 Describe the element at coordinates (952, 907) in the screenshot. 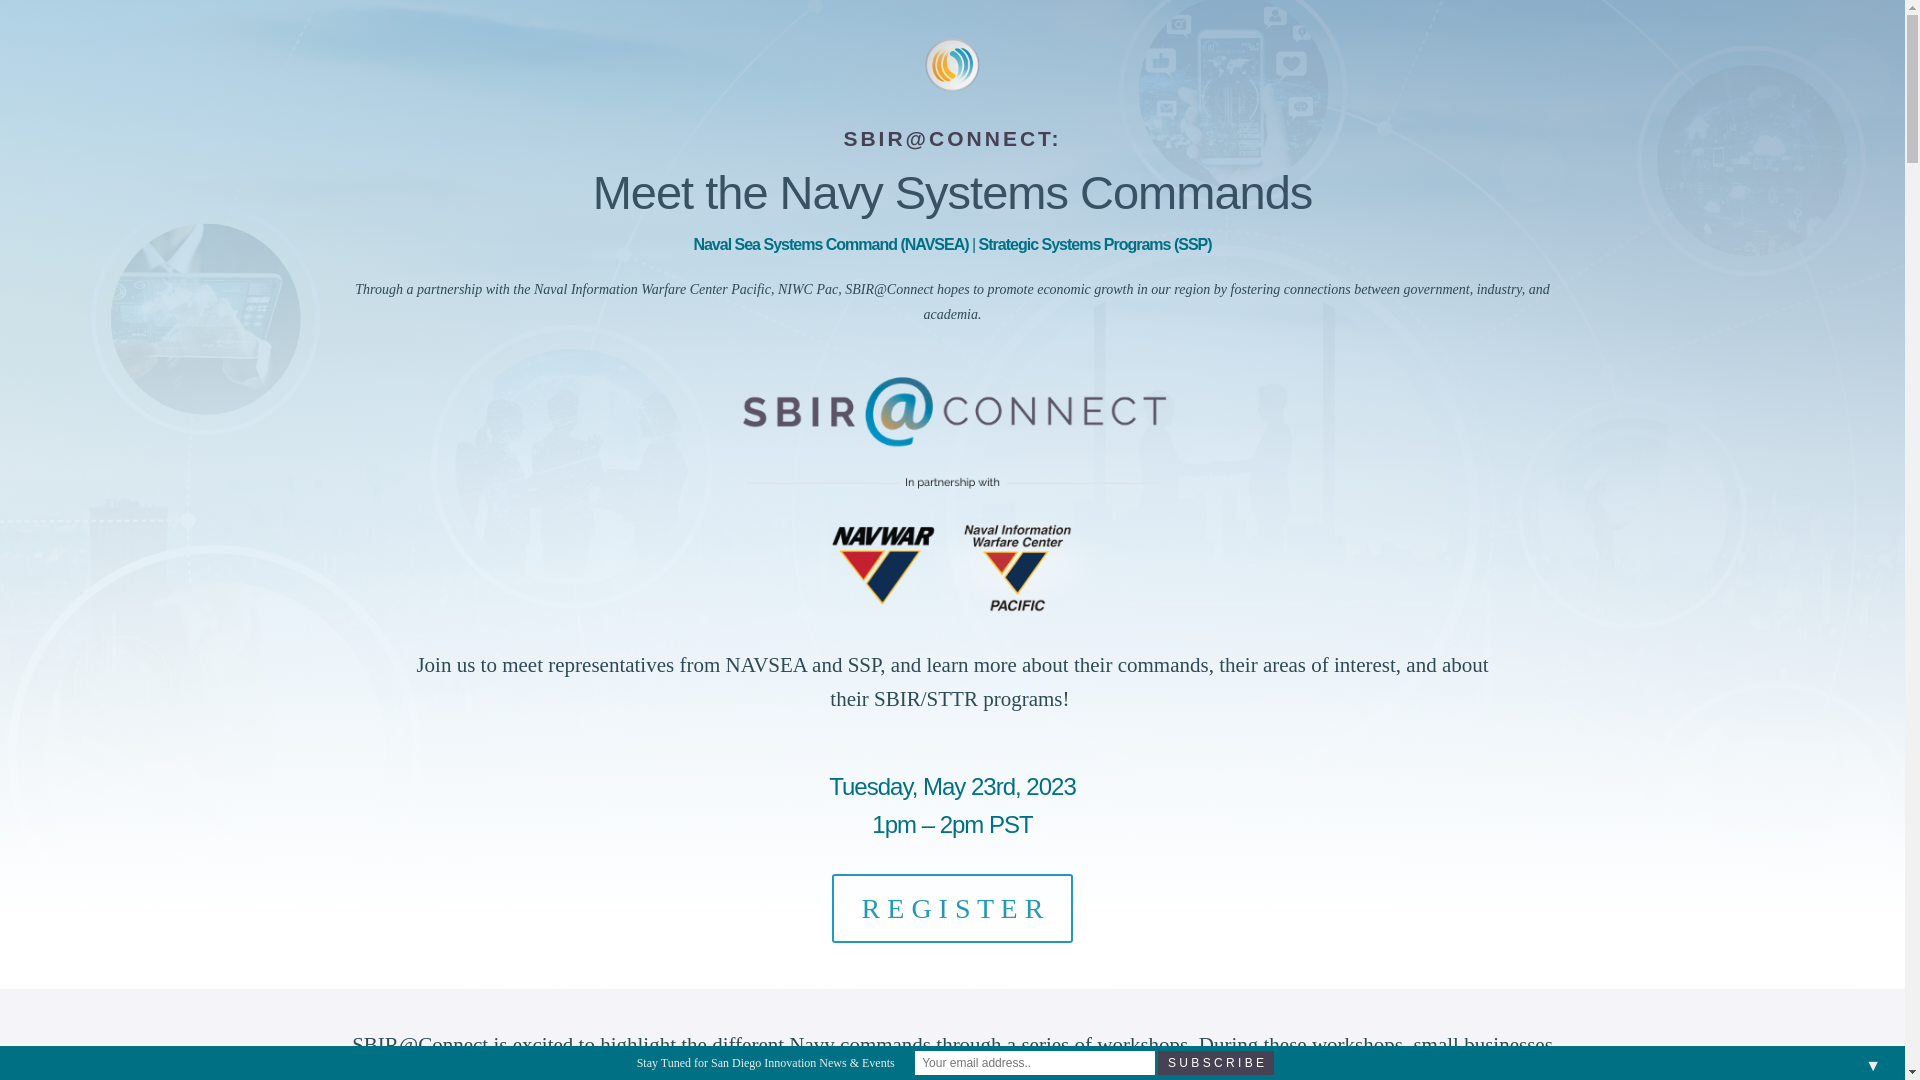

I see `R E G I S T E R` at that location.